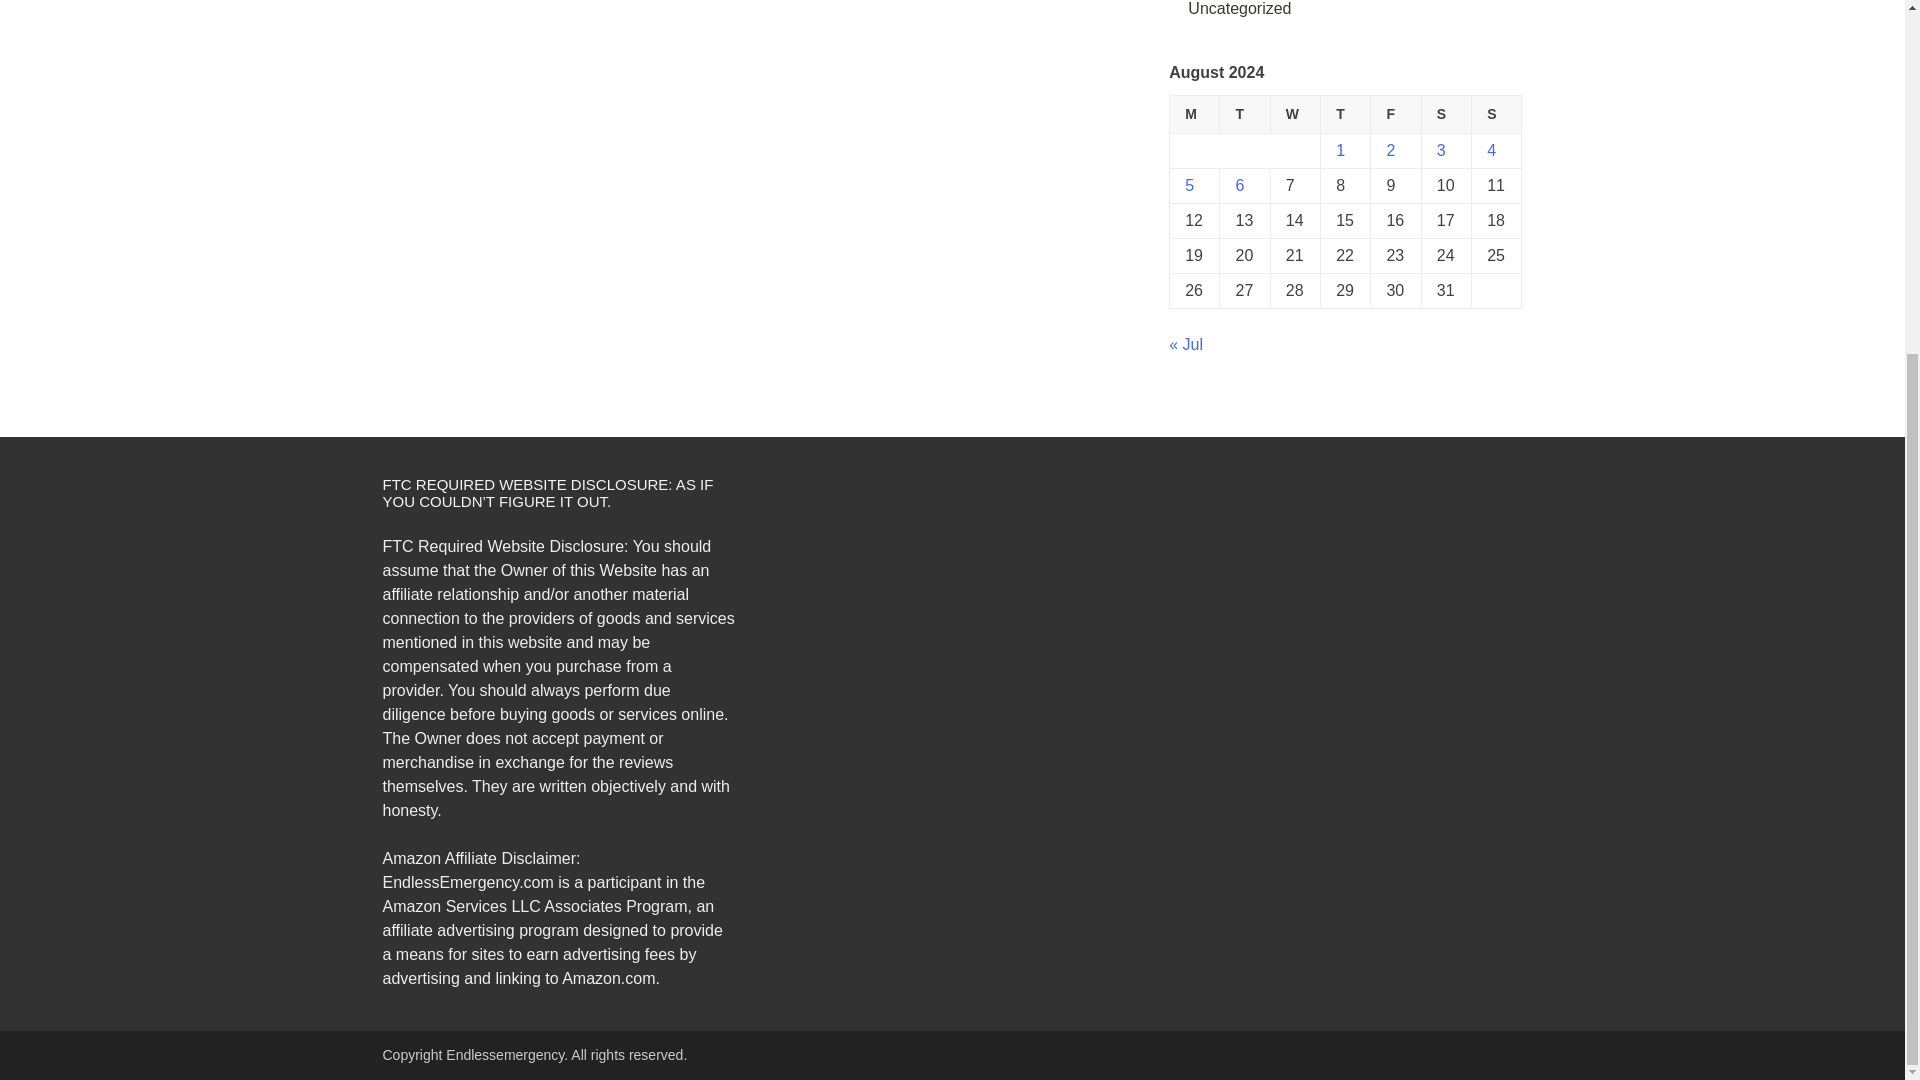  Describe the element at coordinates (1294, 114) in the screenshot. I see `Wednesday` at that location.